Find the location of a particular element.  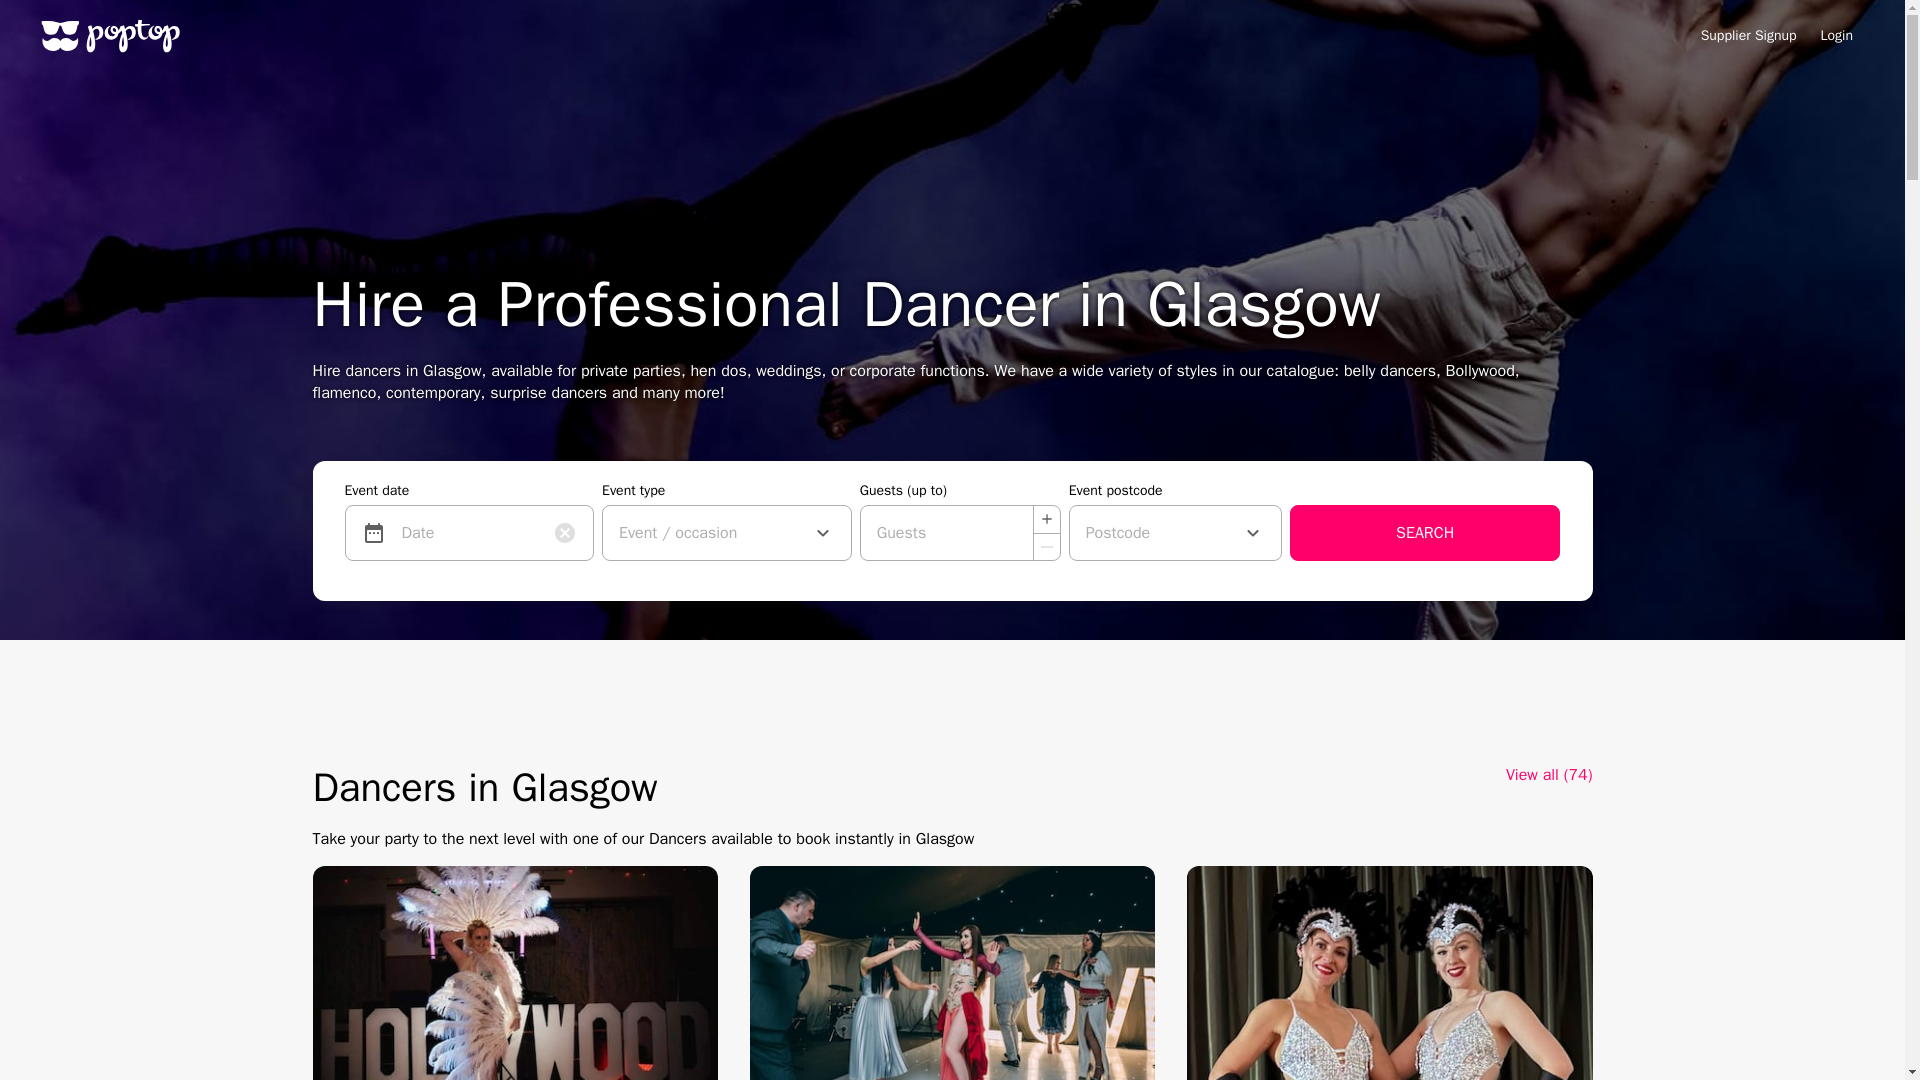

Supplier Signup is located at coordinates (1749, 36).